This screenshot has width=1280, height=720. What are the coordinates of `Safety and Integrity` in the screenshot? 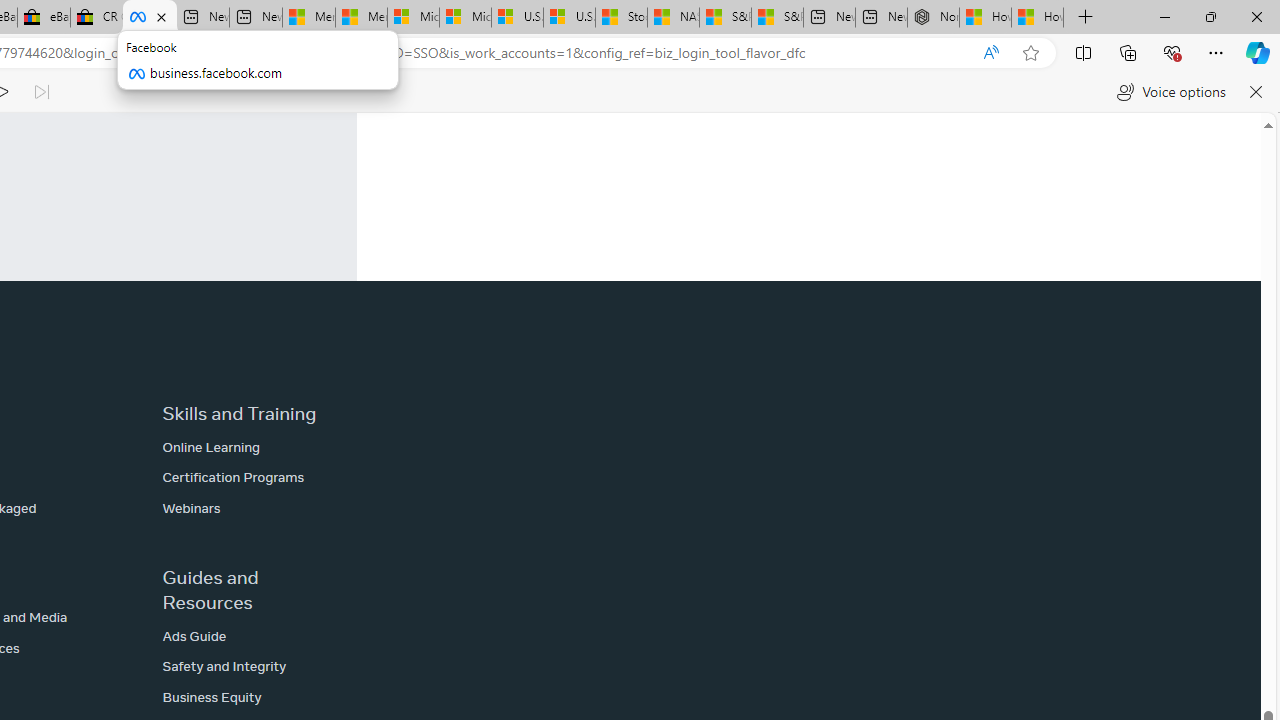 It's located at (224, 666).